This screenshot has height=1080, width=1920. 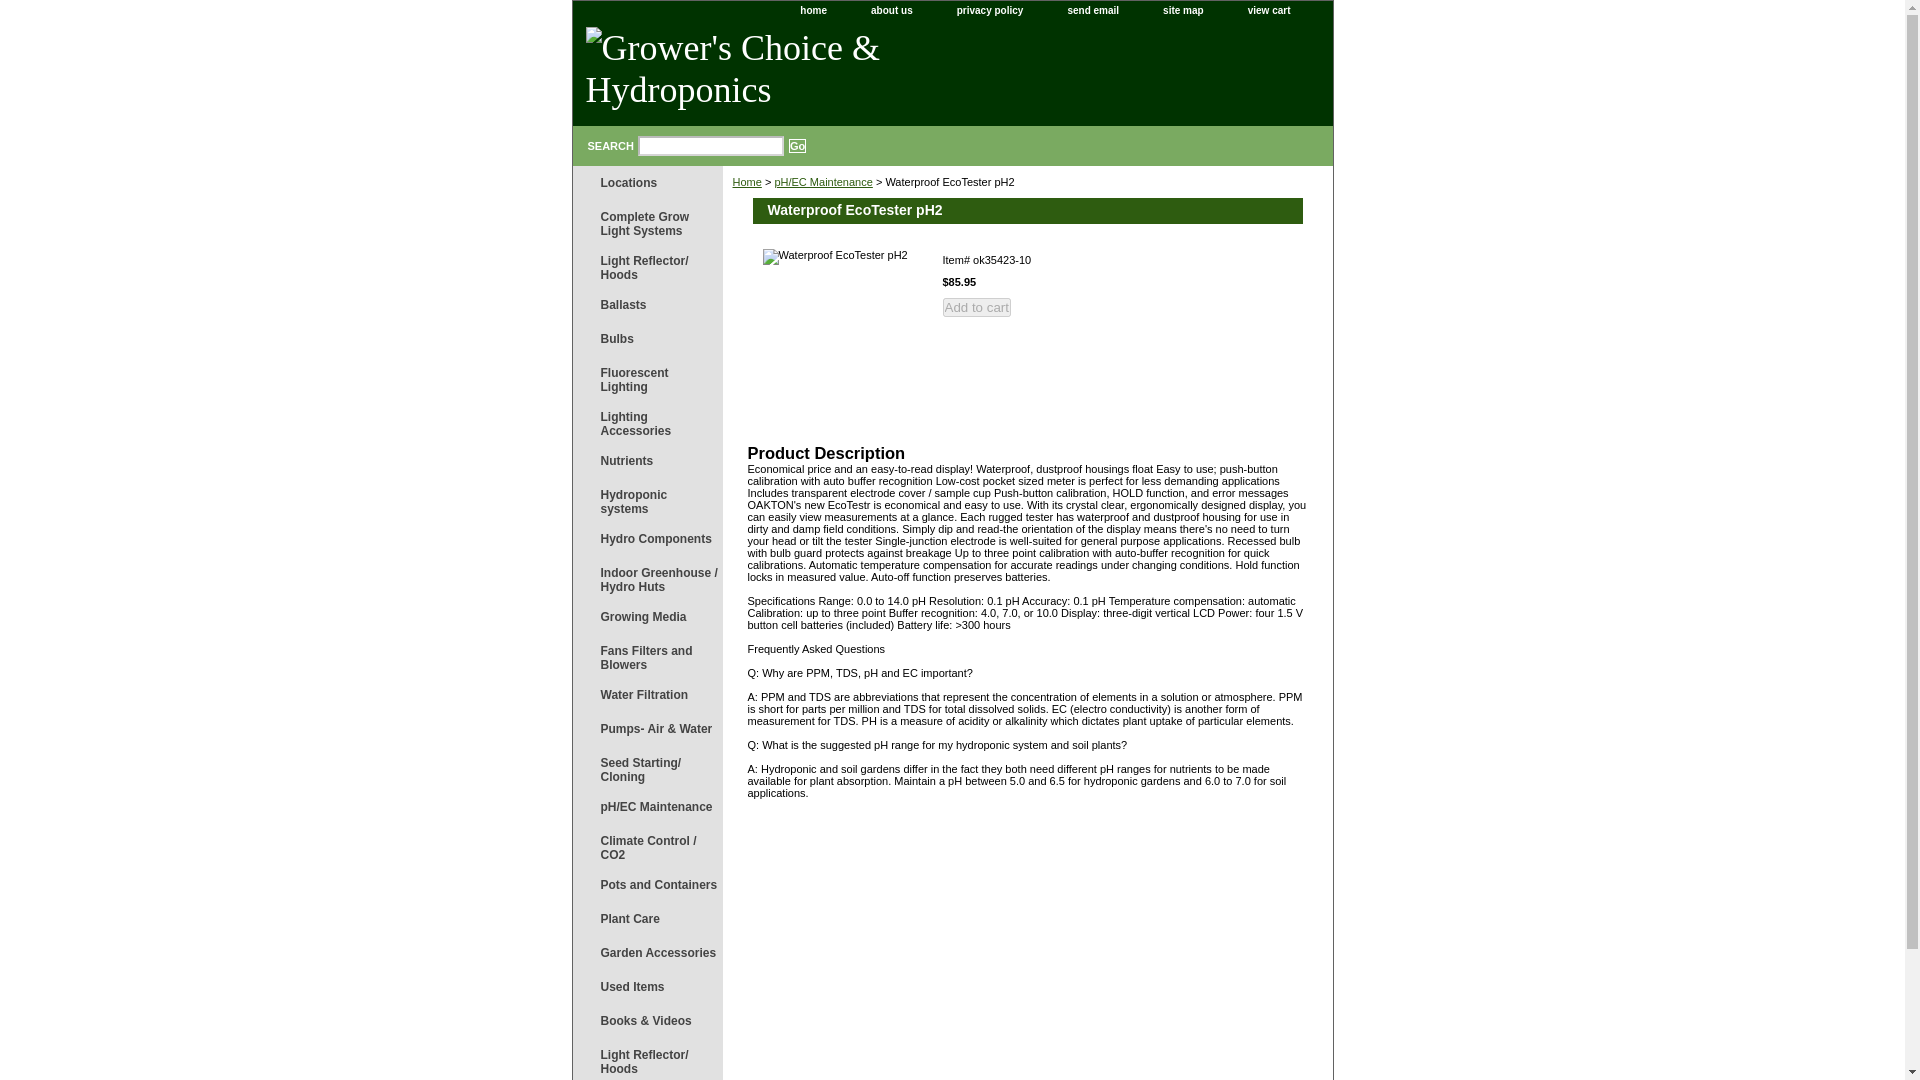 What do you see at coordinates (1277, 11) in the screenshot?
I see `view cart` at bounding box center [1277, 11].